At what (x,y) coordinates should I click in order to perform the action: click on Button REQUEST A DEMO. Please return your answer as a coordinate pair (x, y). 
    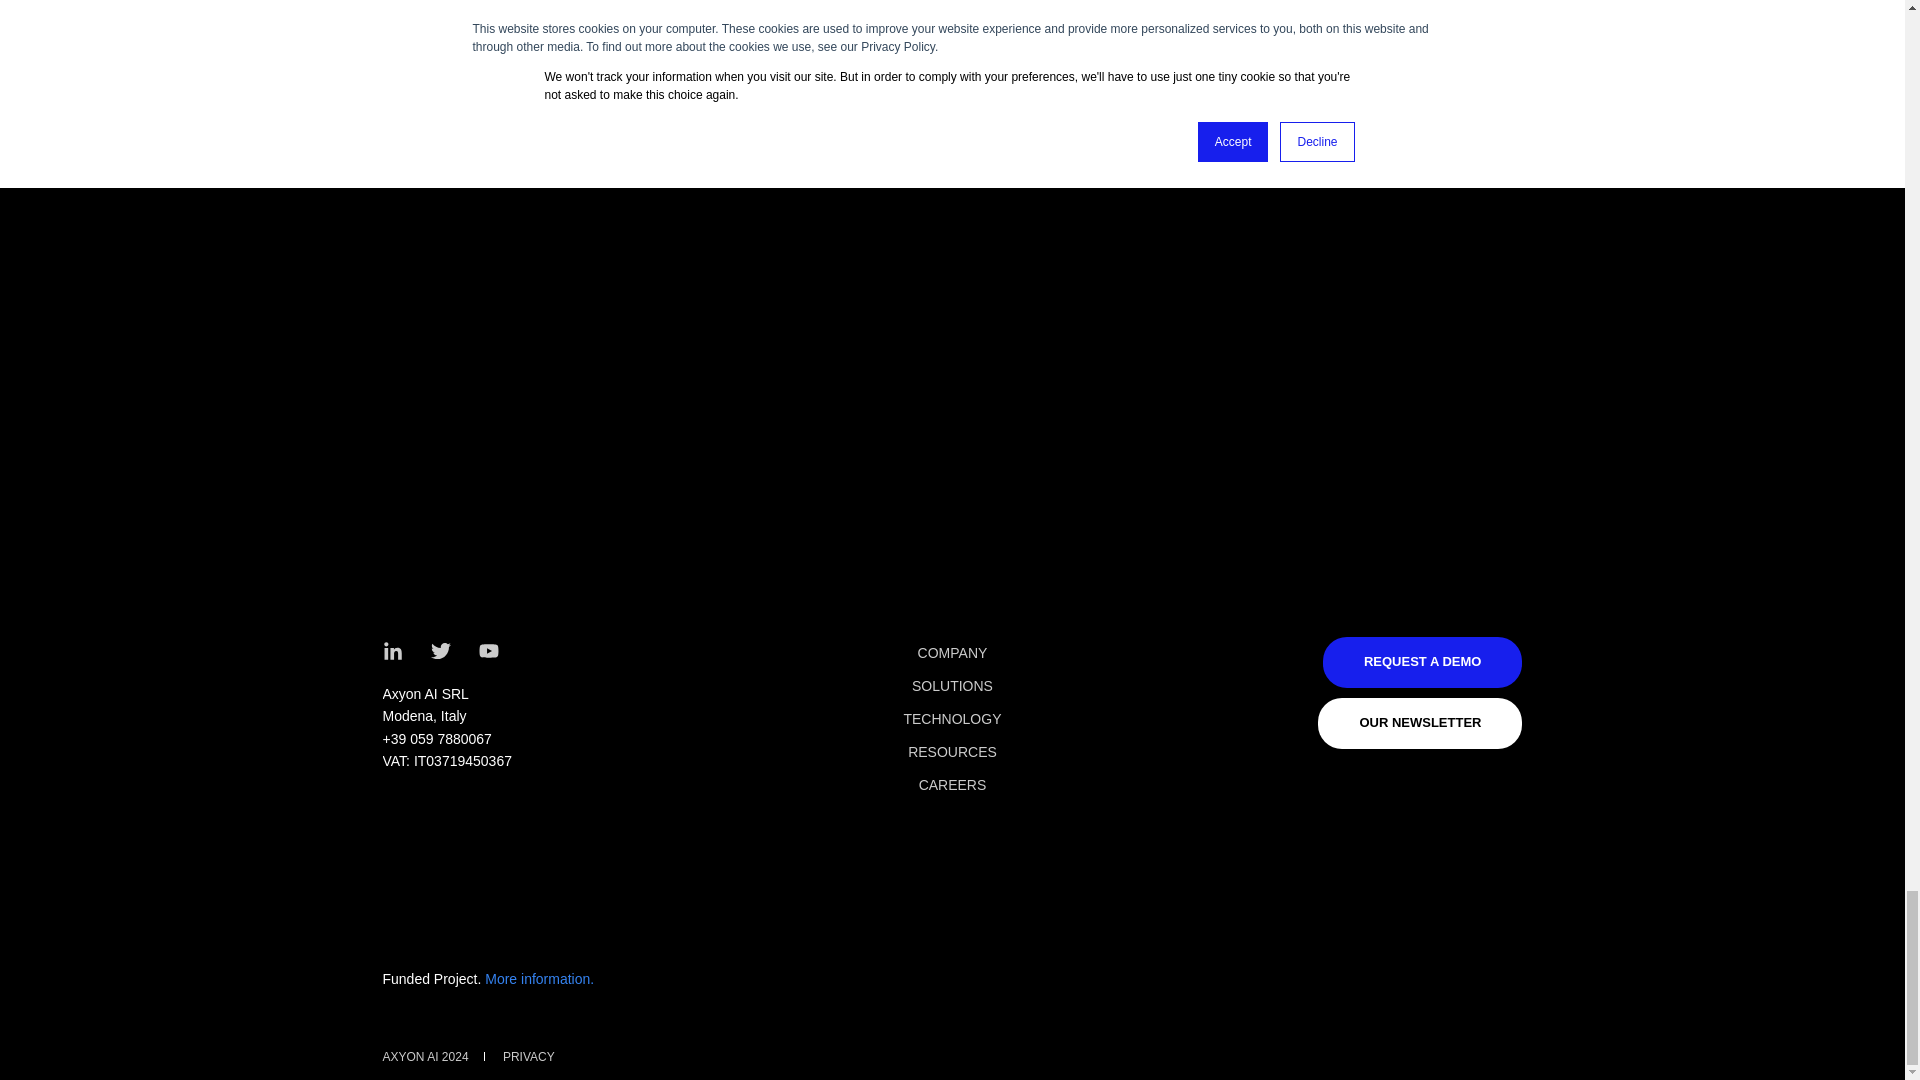
    Looking at the image, I should click on (1422, 662).